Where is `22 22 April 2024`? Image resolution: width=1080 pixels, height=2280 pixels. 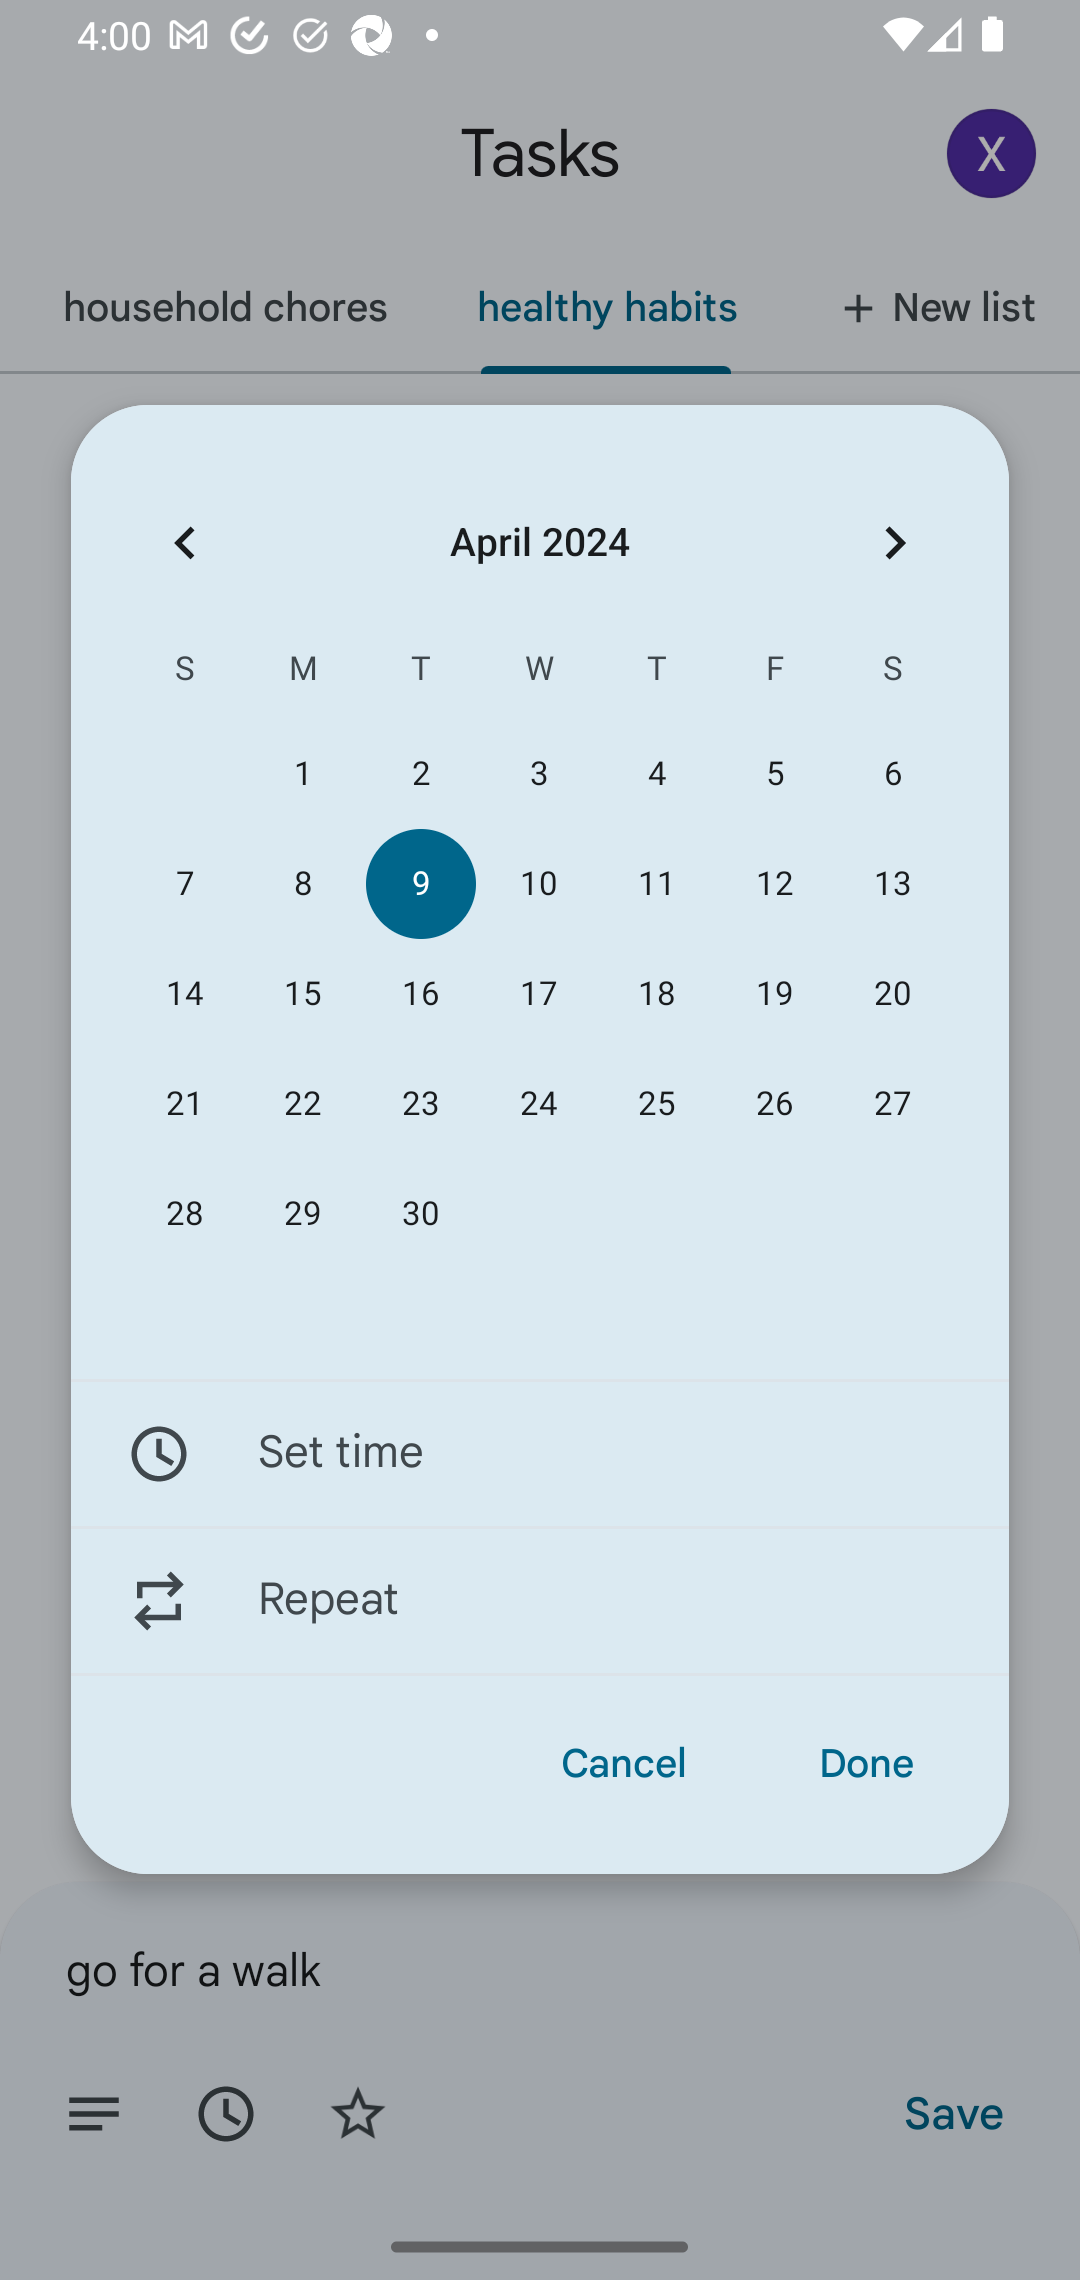
22 22 April 2024 is located at coordinates (302, 1103).